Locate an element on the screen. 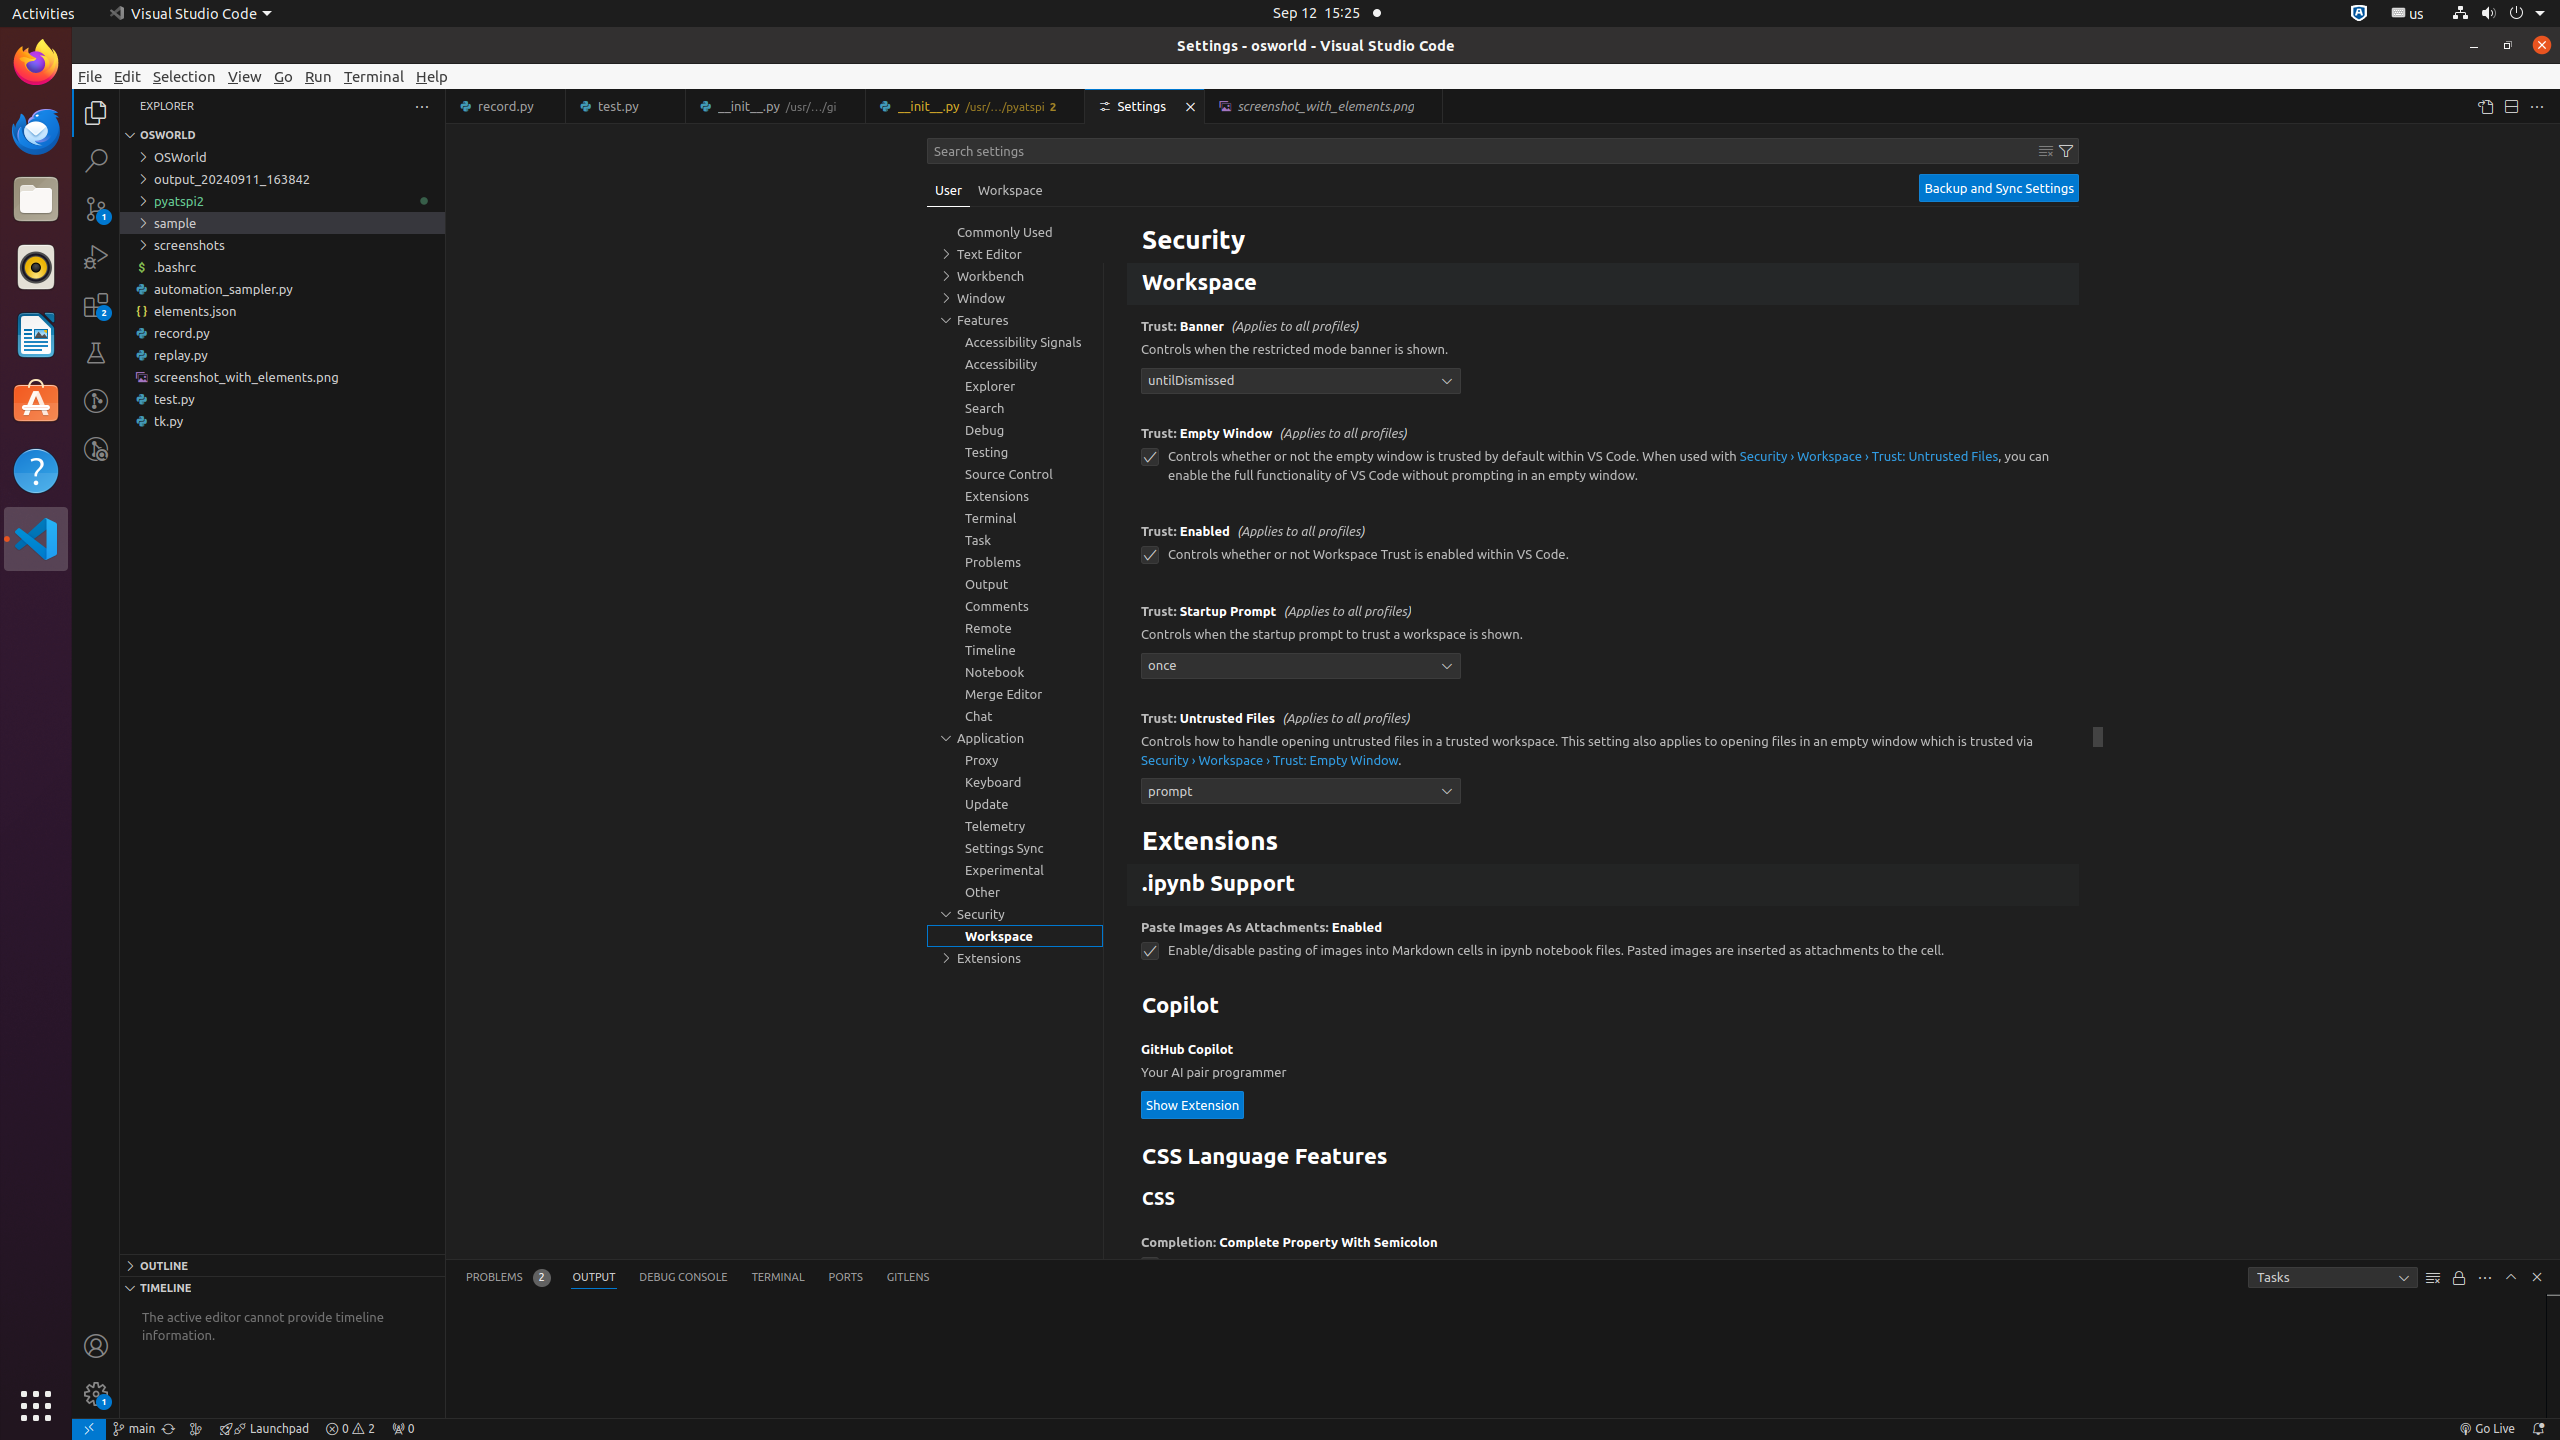  More Actions... (Shift+F9) is located at coordinates (1116, 1240).